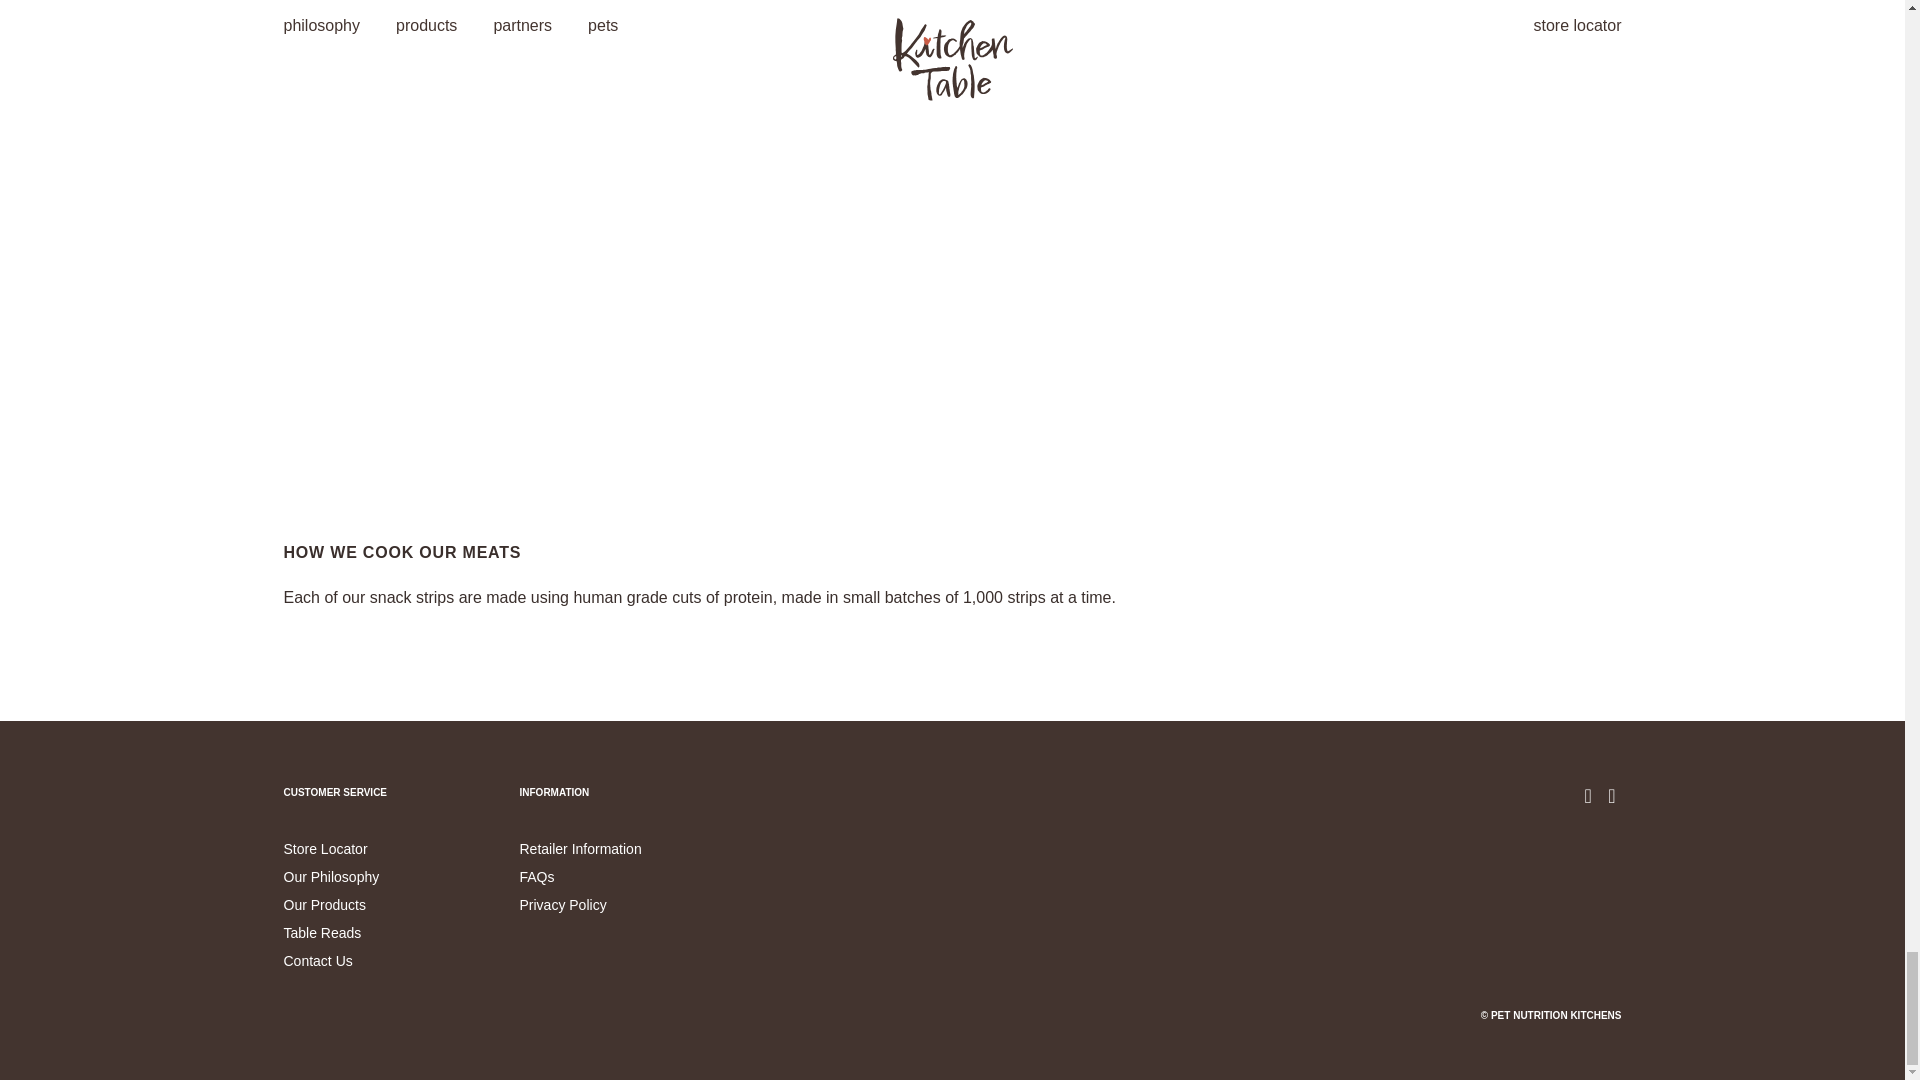 The height and width of the screenshot is (1080, 1920). I want to click on Our Philosophy, so click(332, 876).